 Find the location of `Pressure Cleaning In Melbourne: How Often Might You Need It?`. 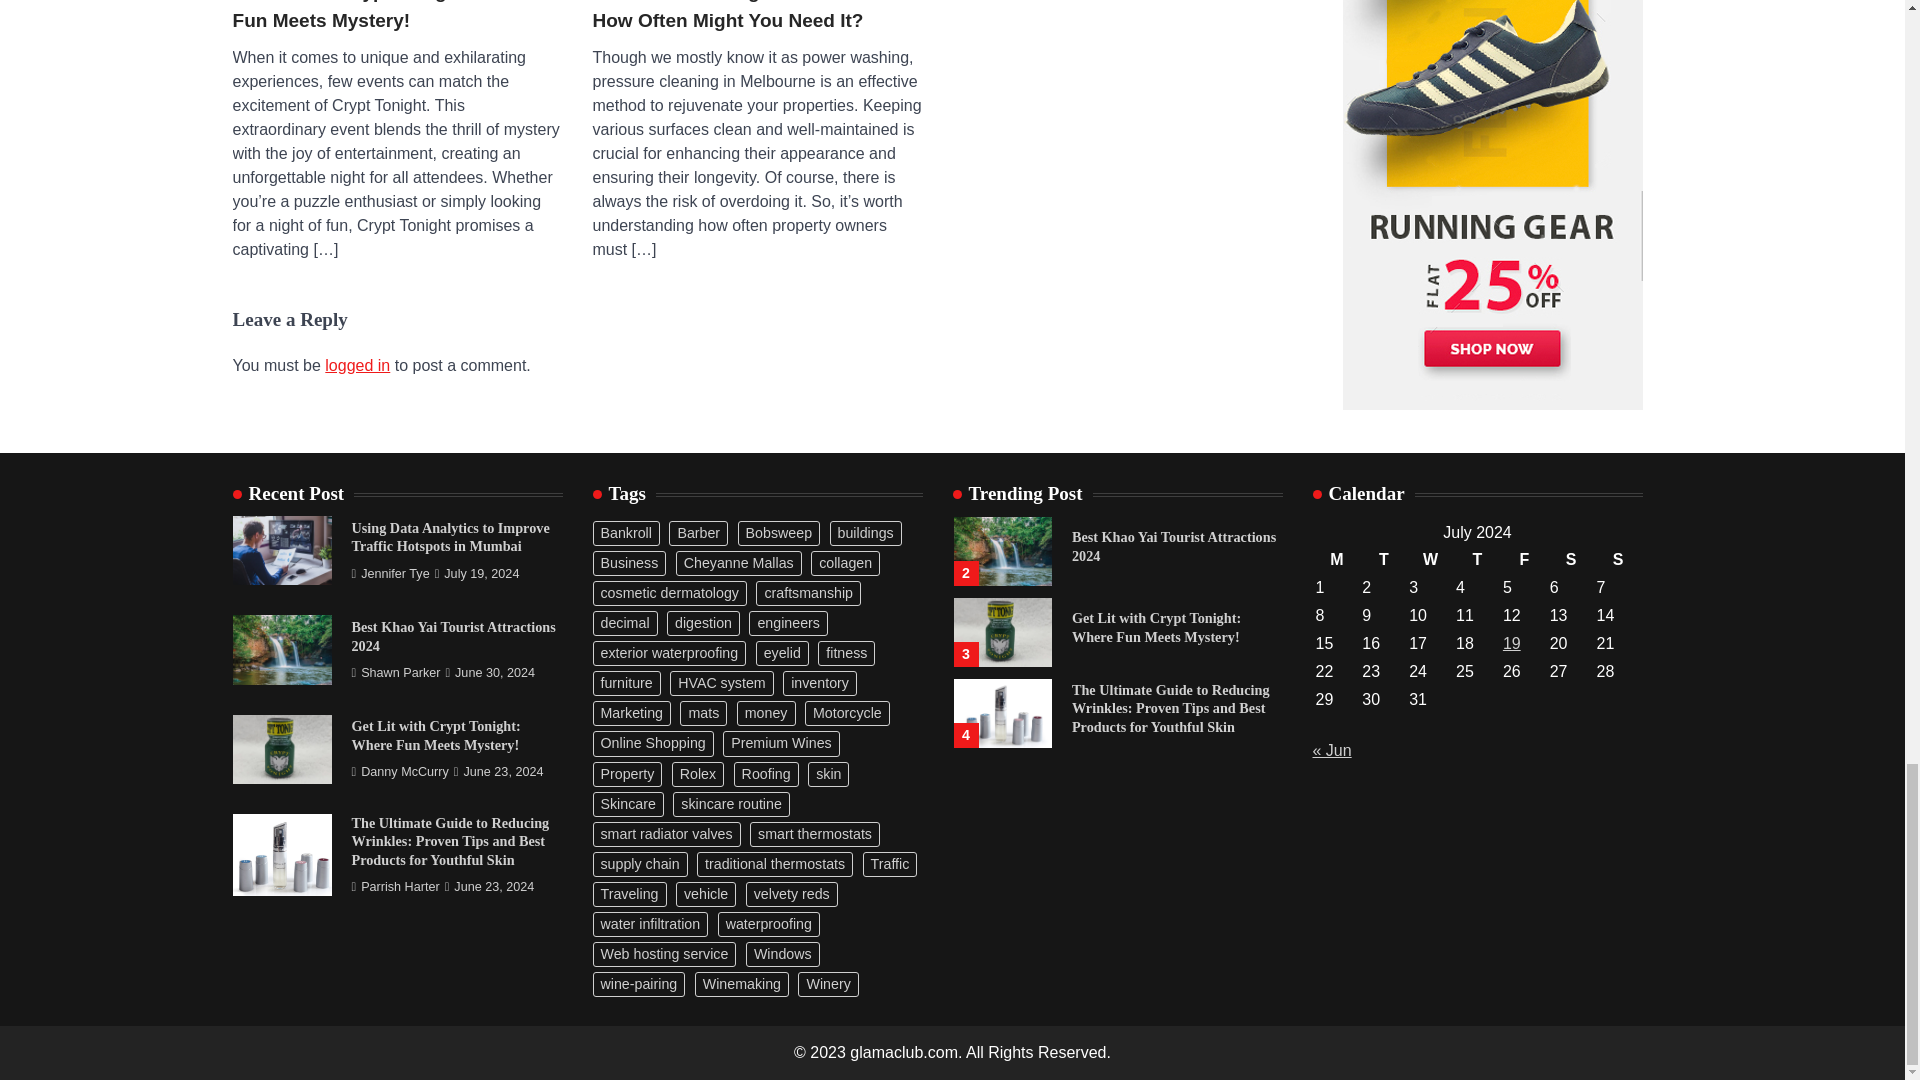

Pressure Cleaning In Melbourne: How Often Might You Need It? is located at coordinates (756, 17).